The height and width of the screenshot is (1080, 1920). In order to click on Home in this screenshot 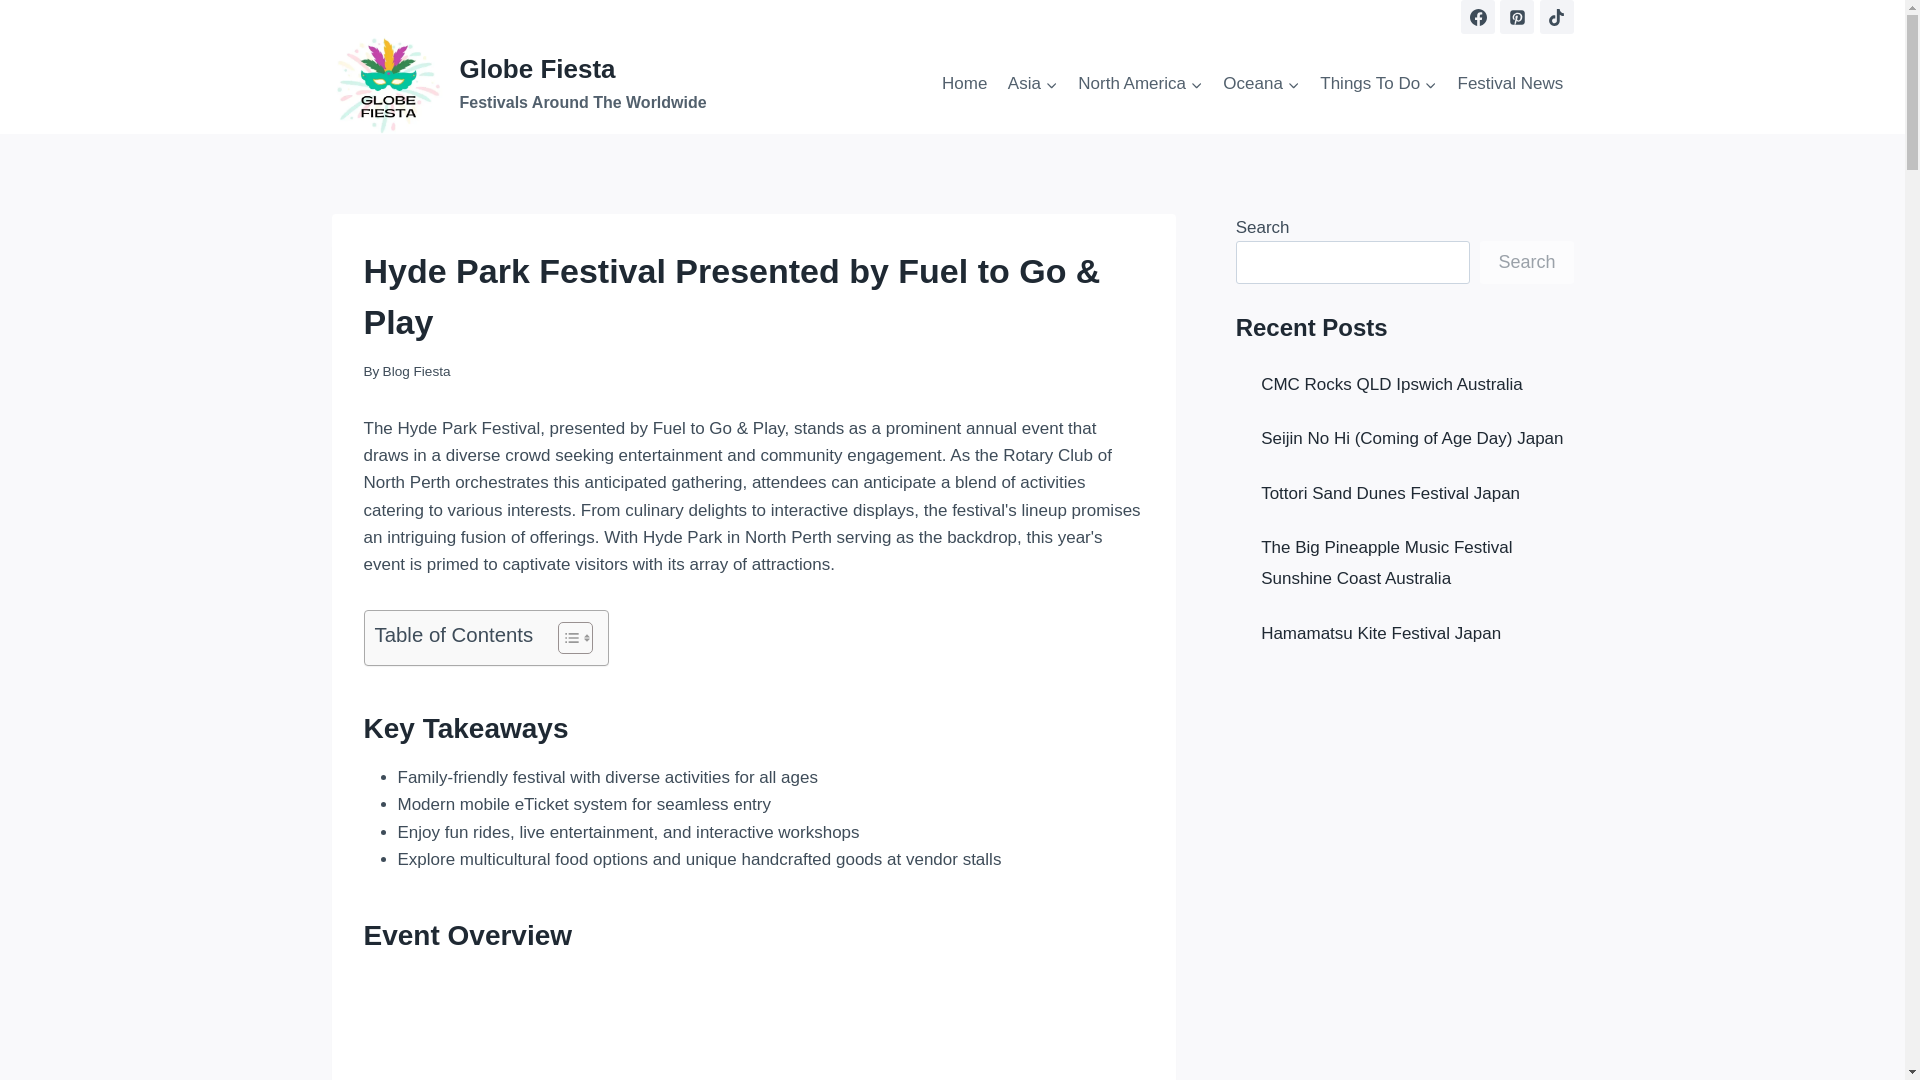, I will do `click(754, 1025)`.